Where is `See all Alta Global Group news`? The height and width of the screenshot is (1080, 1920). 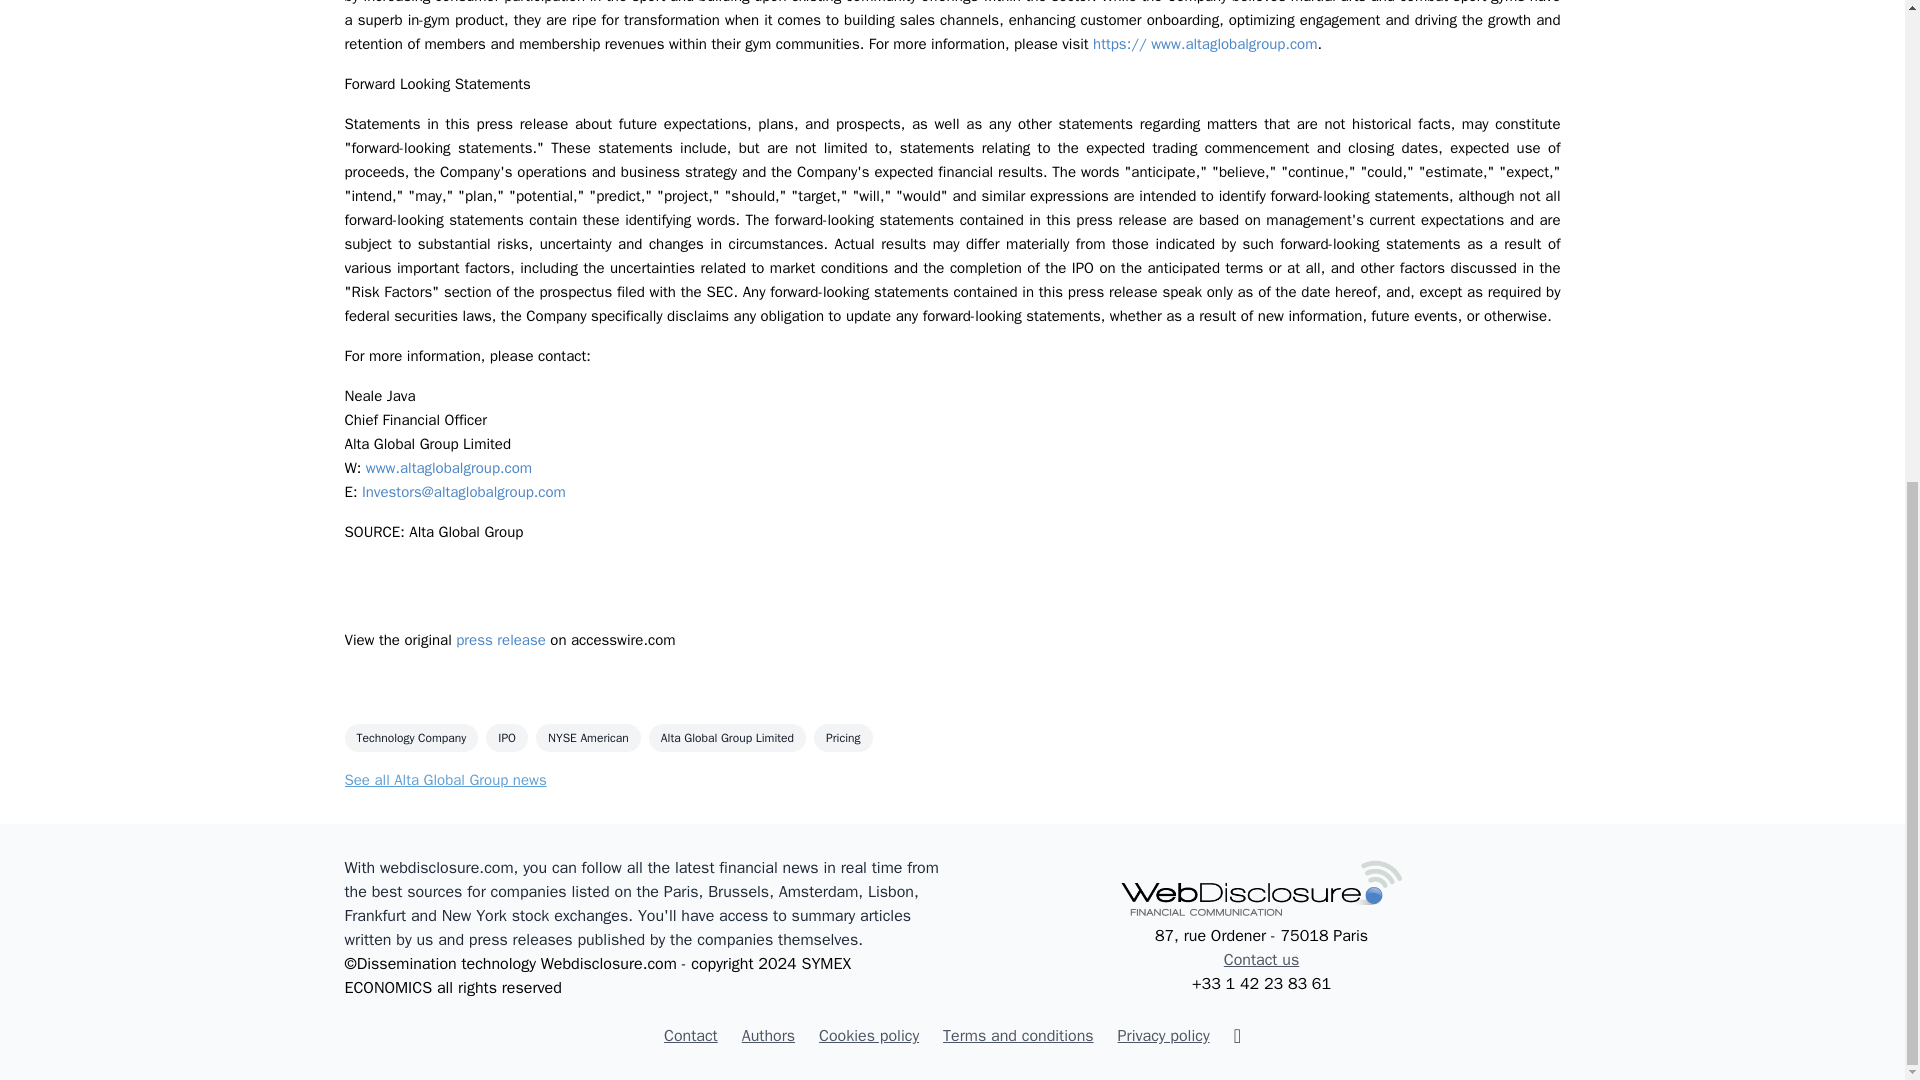
See all Alta Global Group news is located at coordinates (444, 780).